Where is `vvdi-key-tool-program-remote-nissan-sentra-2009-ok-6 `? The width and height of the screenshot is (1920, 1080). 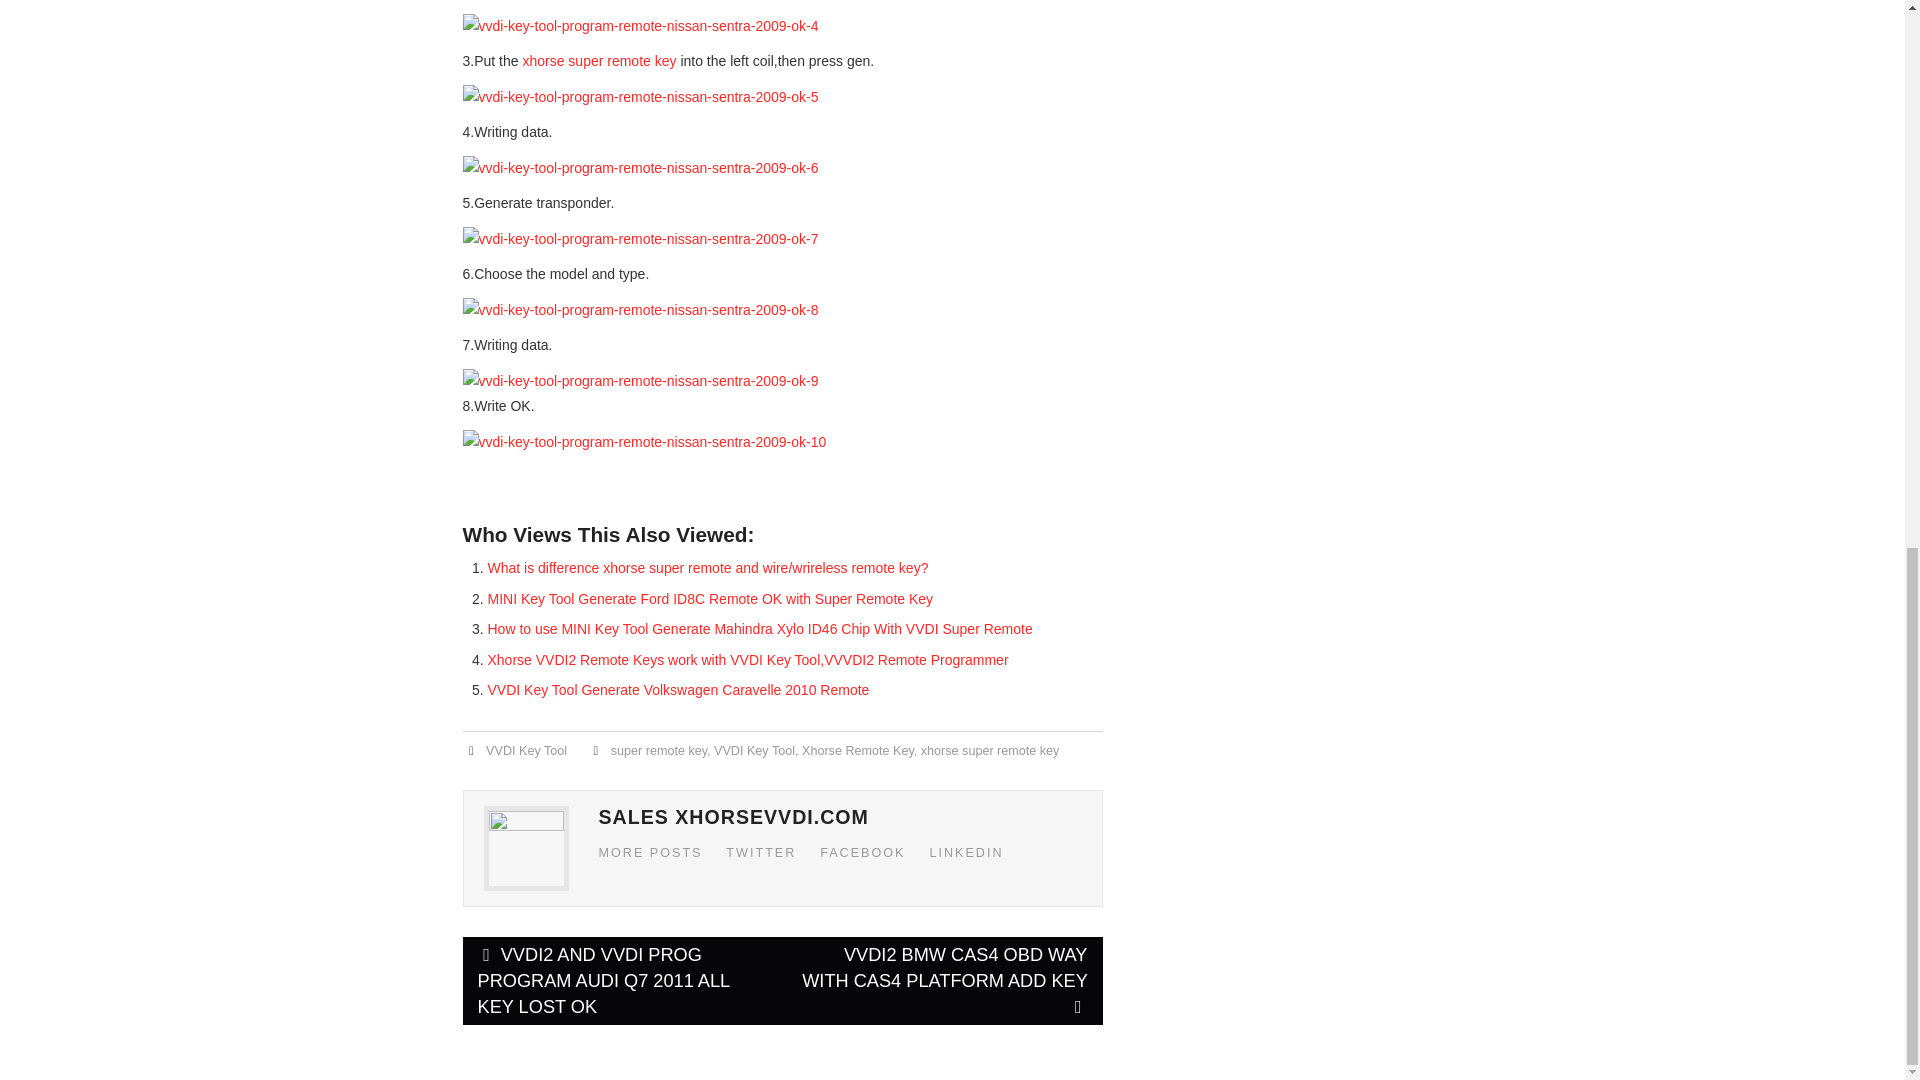 vvdi-key-tool-program-remote-nissan-sentra-2009-ok-6  is located at coordinates (640, 168).